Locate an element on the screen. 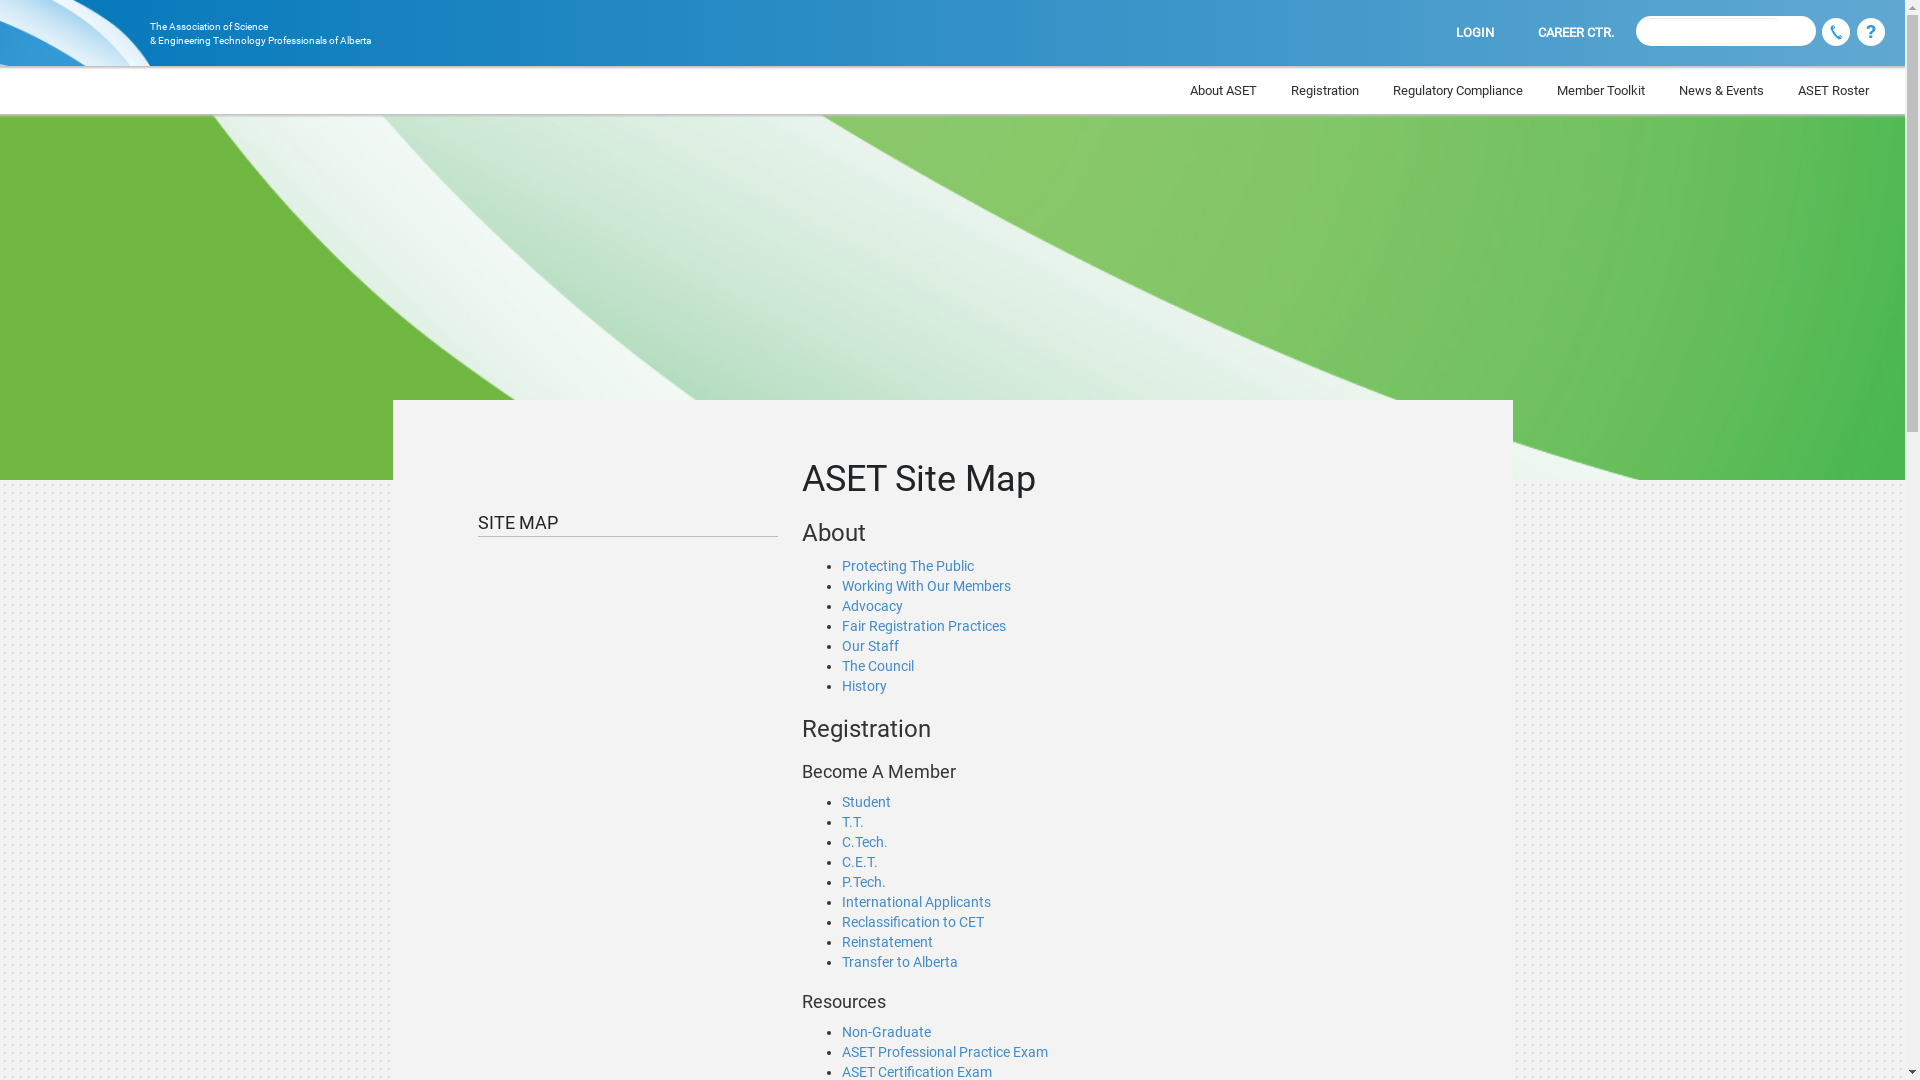  International Applicants is located at coordinates (916, 902).